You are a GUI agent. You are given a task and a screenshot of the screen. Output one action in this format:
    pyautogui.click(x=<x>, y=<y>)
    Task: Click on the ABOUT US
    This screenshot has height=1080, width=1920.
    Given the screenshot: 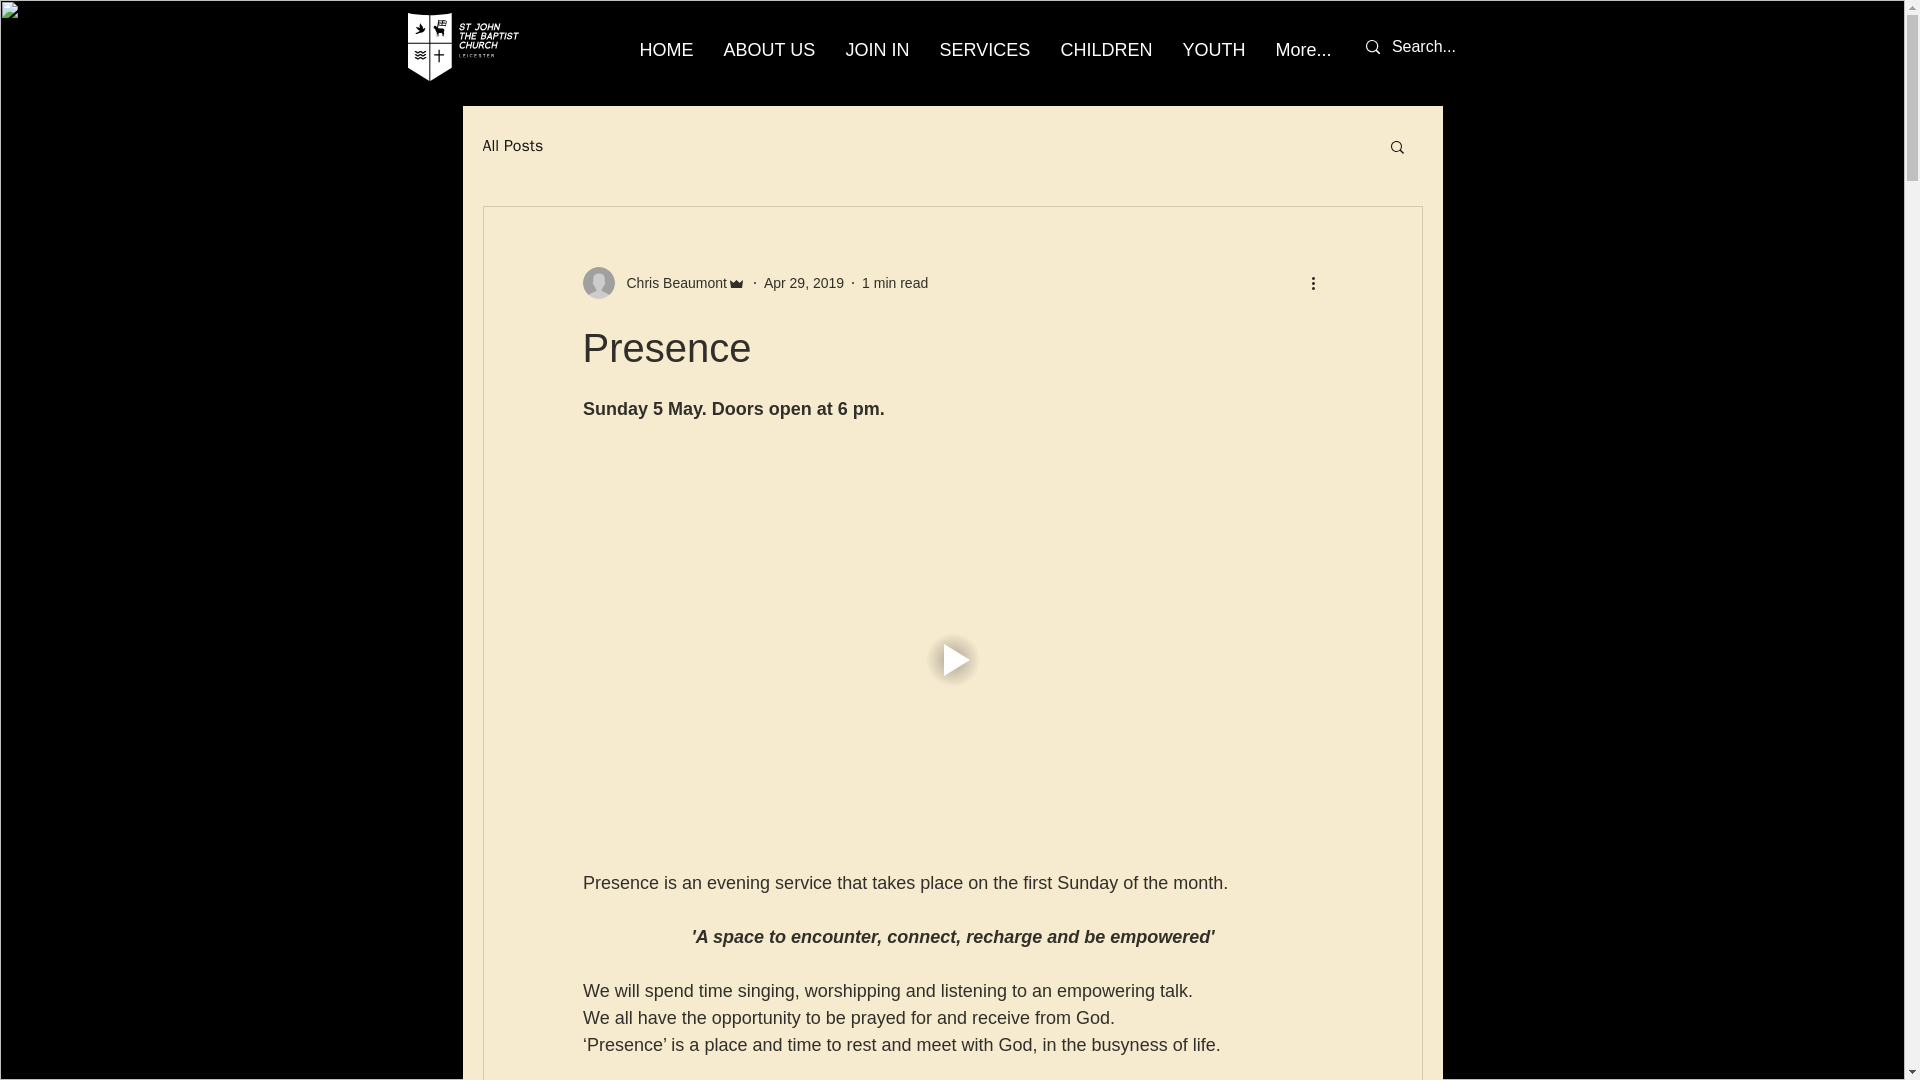 What is the action you would take?
    pyautogui.click(x=768, y=50)
    